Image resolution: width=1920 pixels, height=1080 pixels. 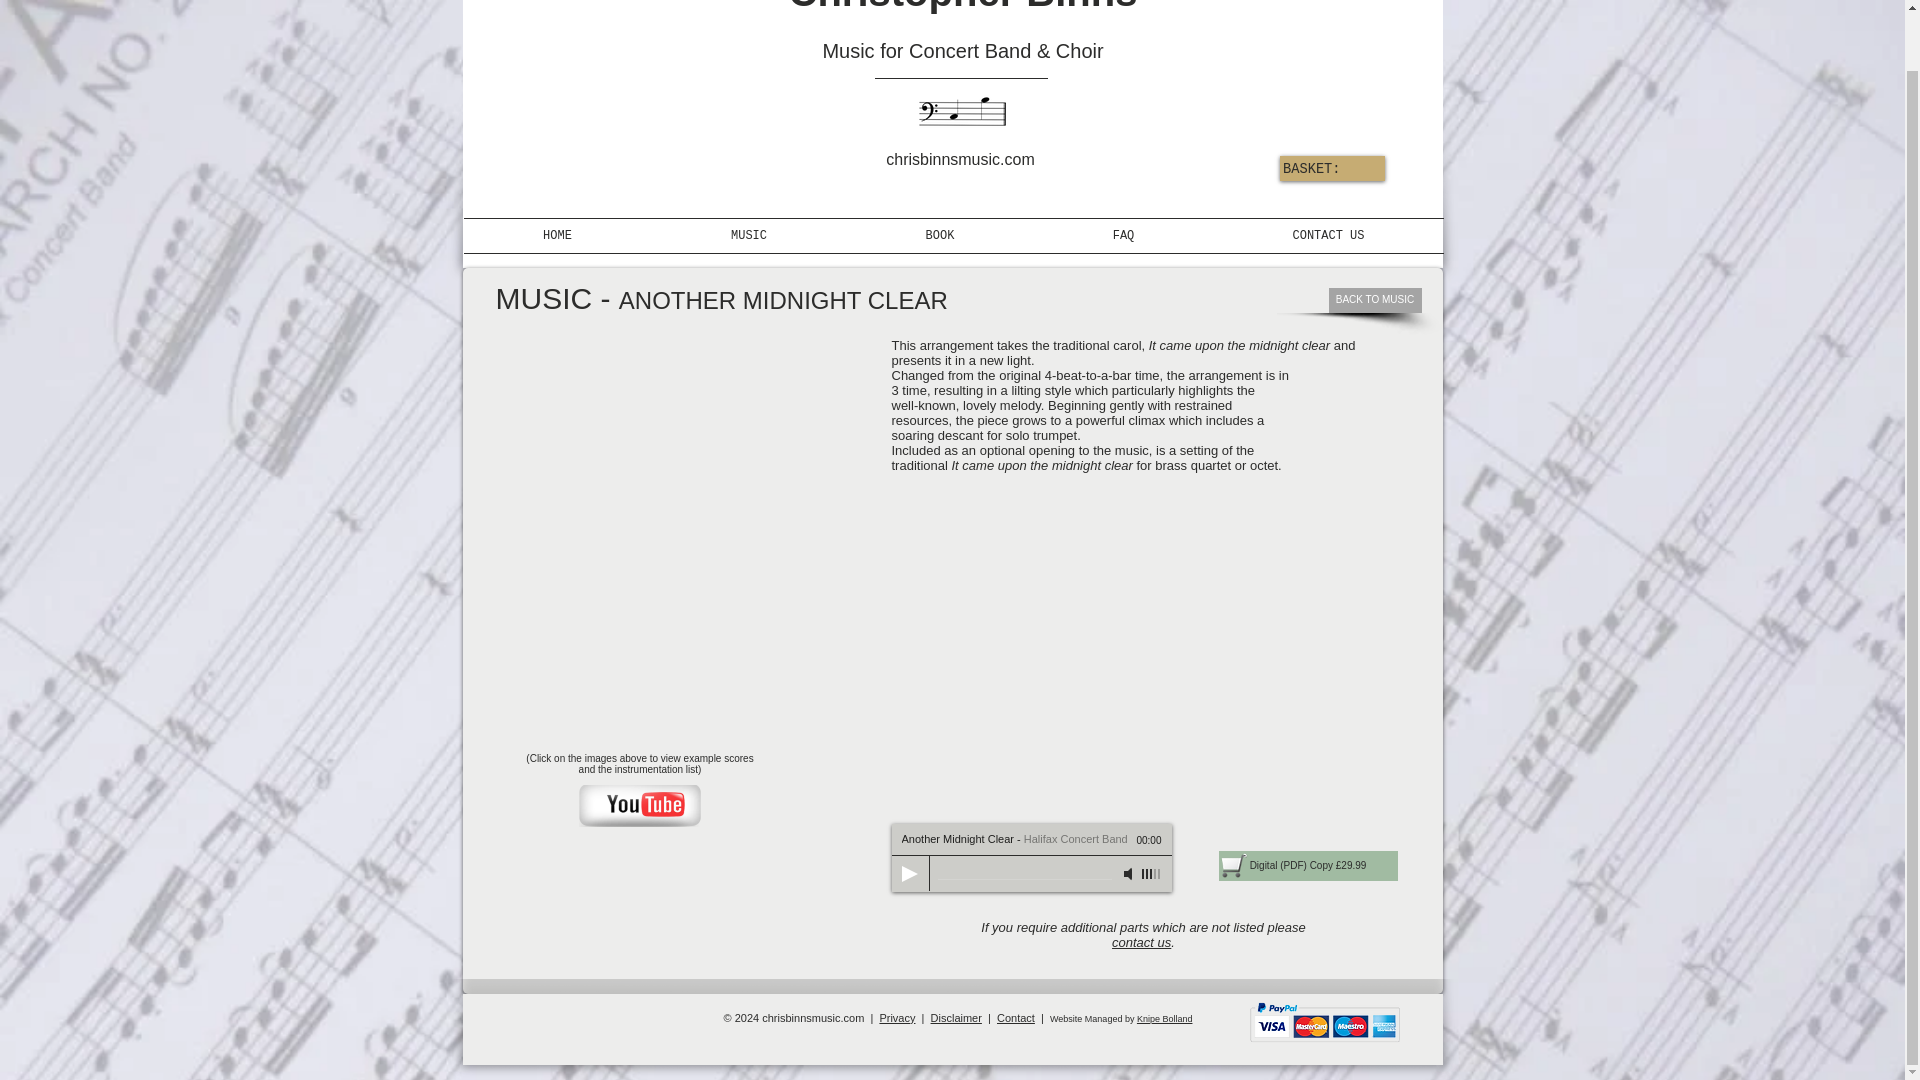 I want to click on BASKET:, so click(x=1327, y=168).